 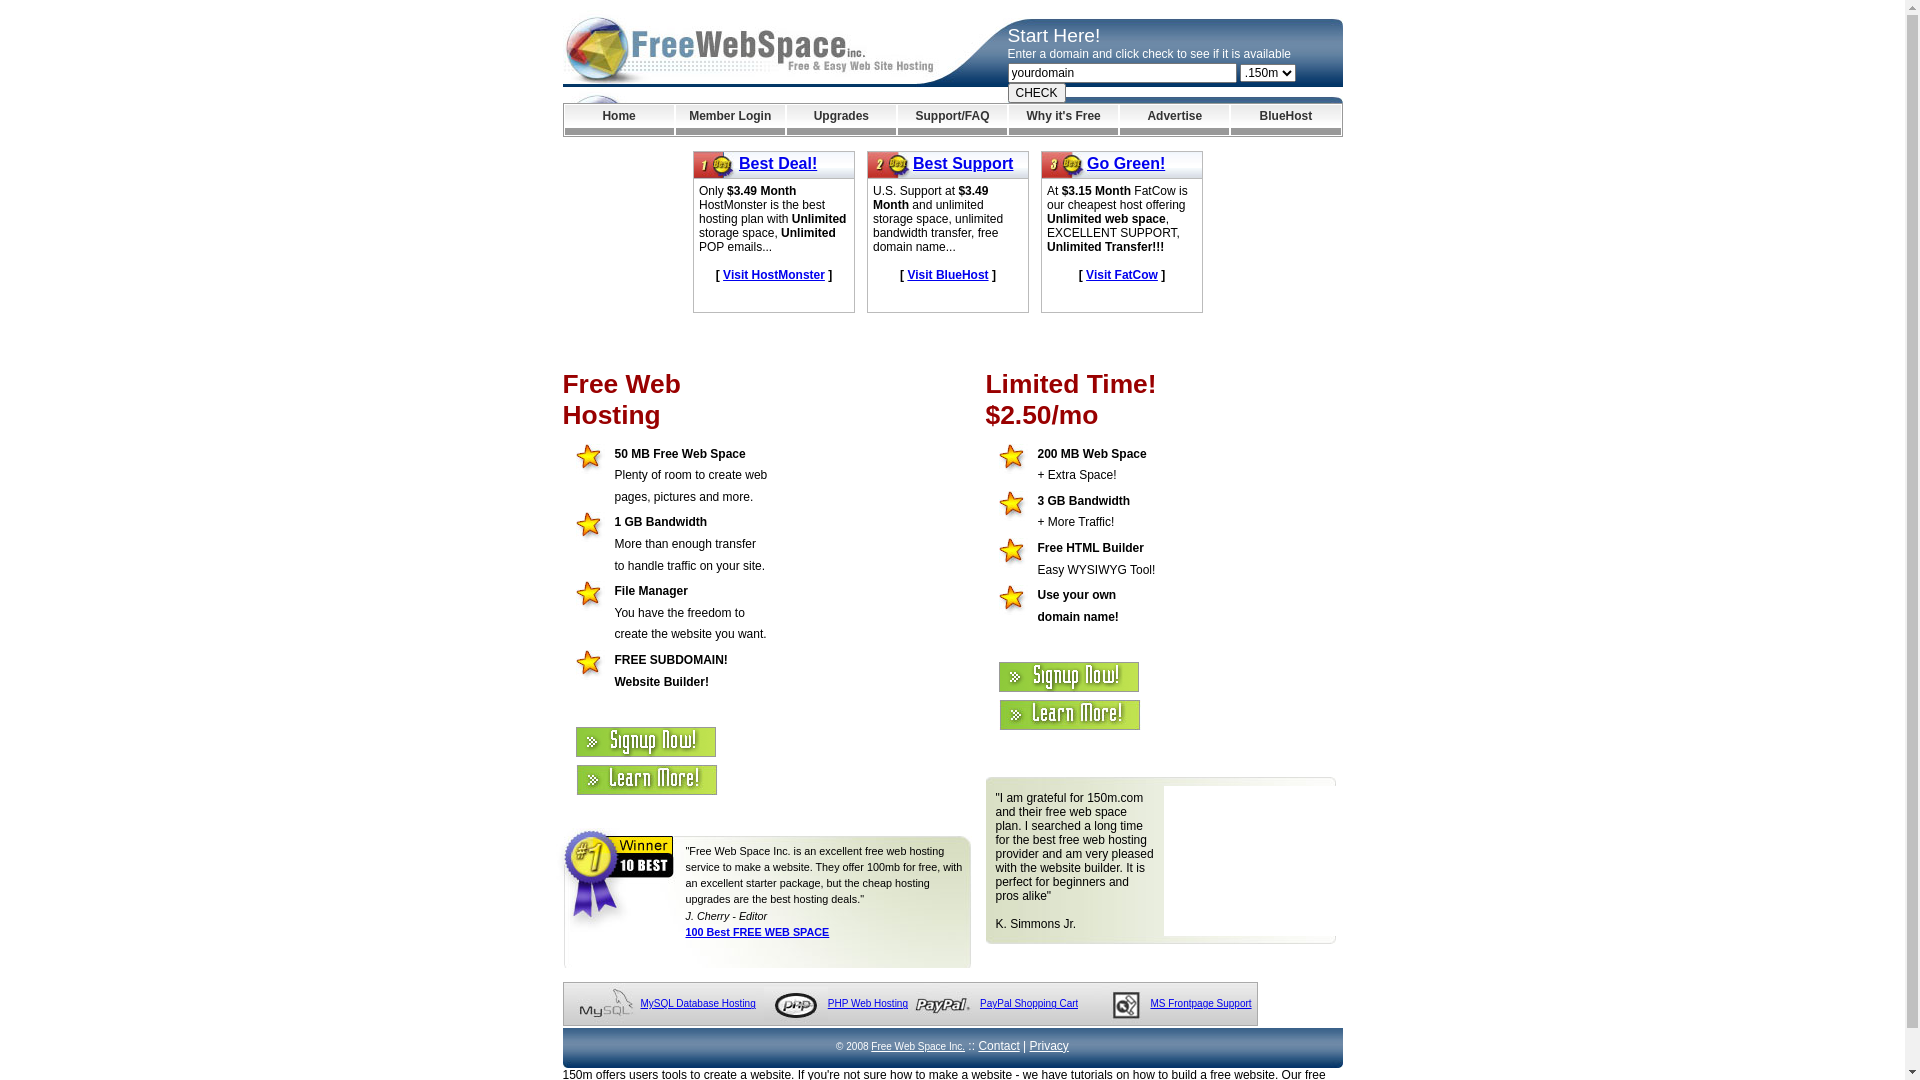 I want to click on Member Login, so click(x=730, y=120).